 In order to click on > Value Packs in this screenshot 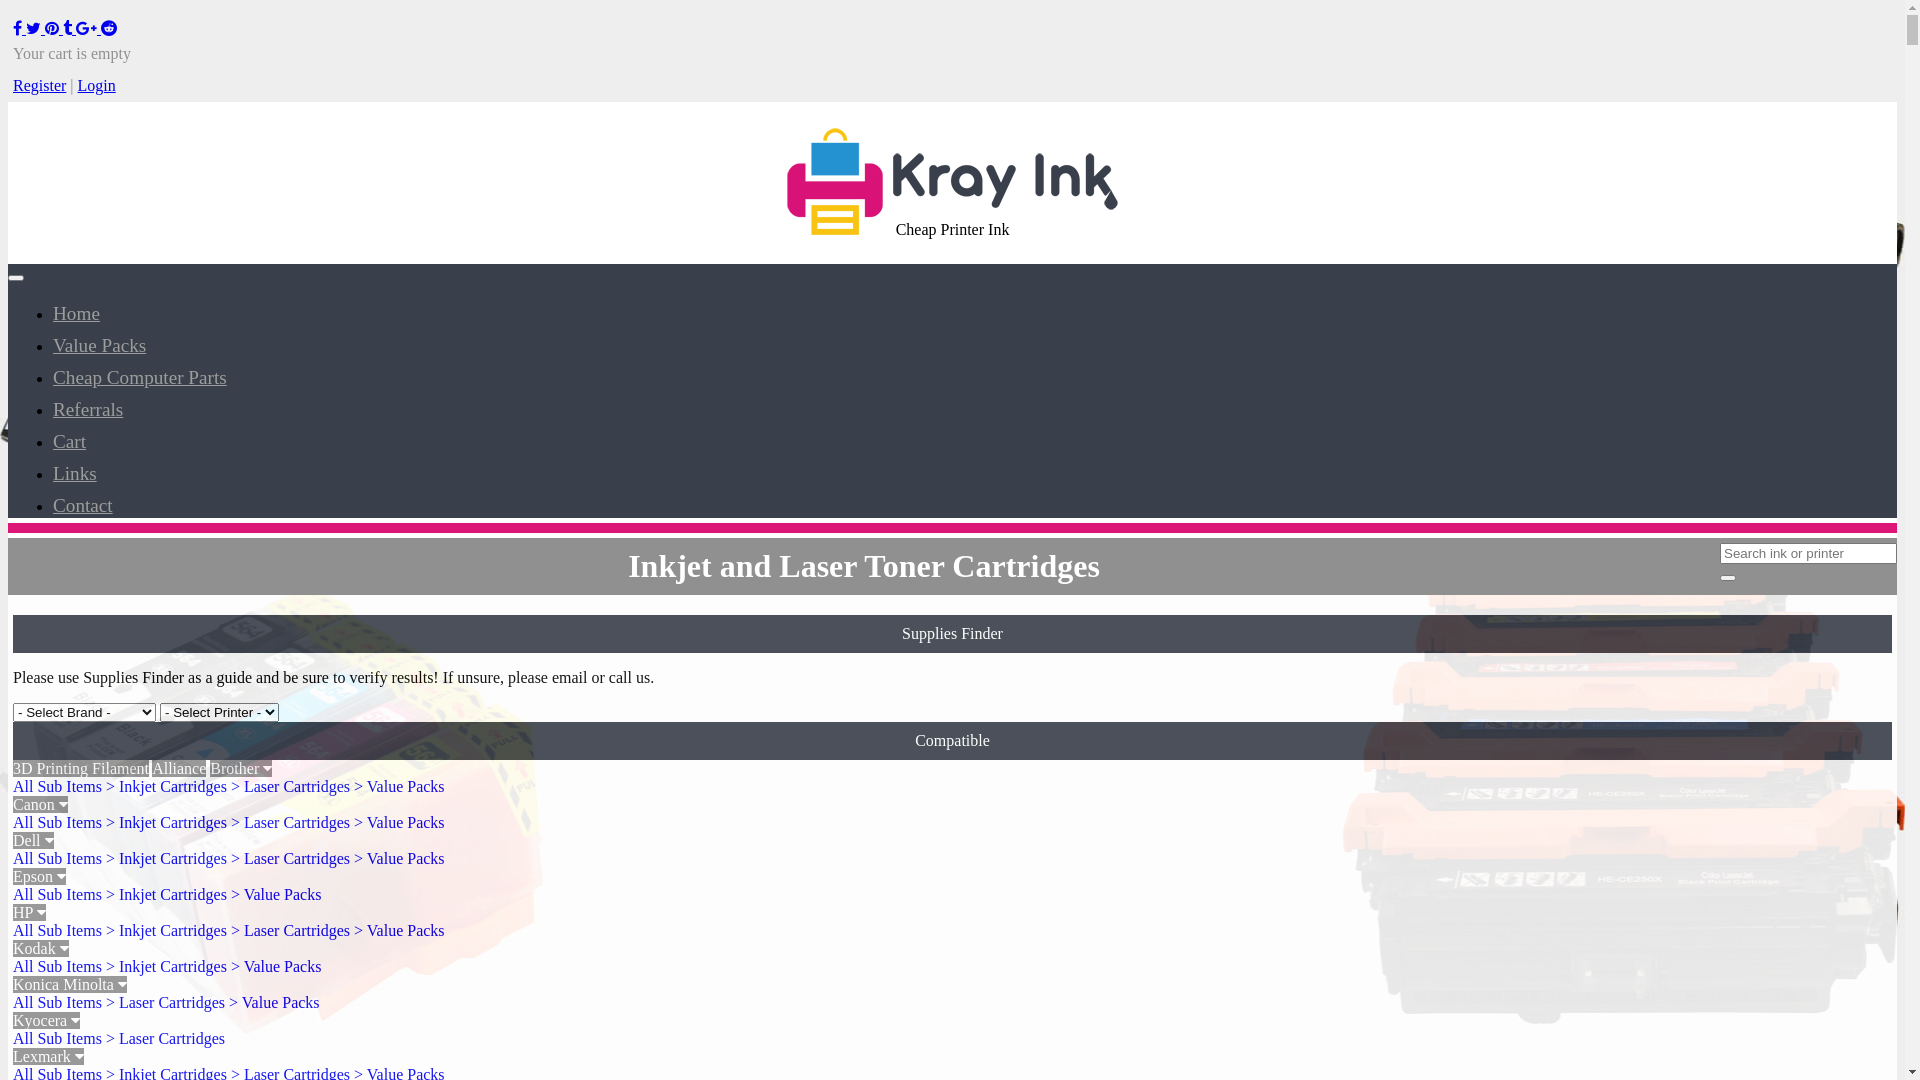, I will do `click(276, 894)`.